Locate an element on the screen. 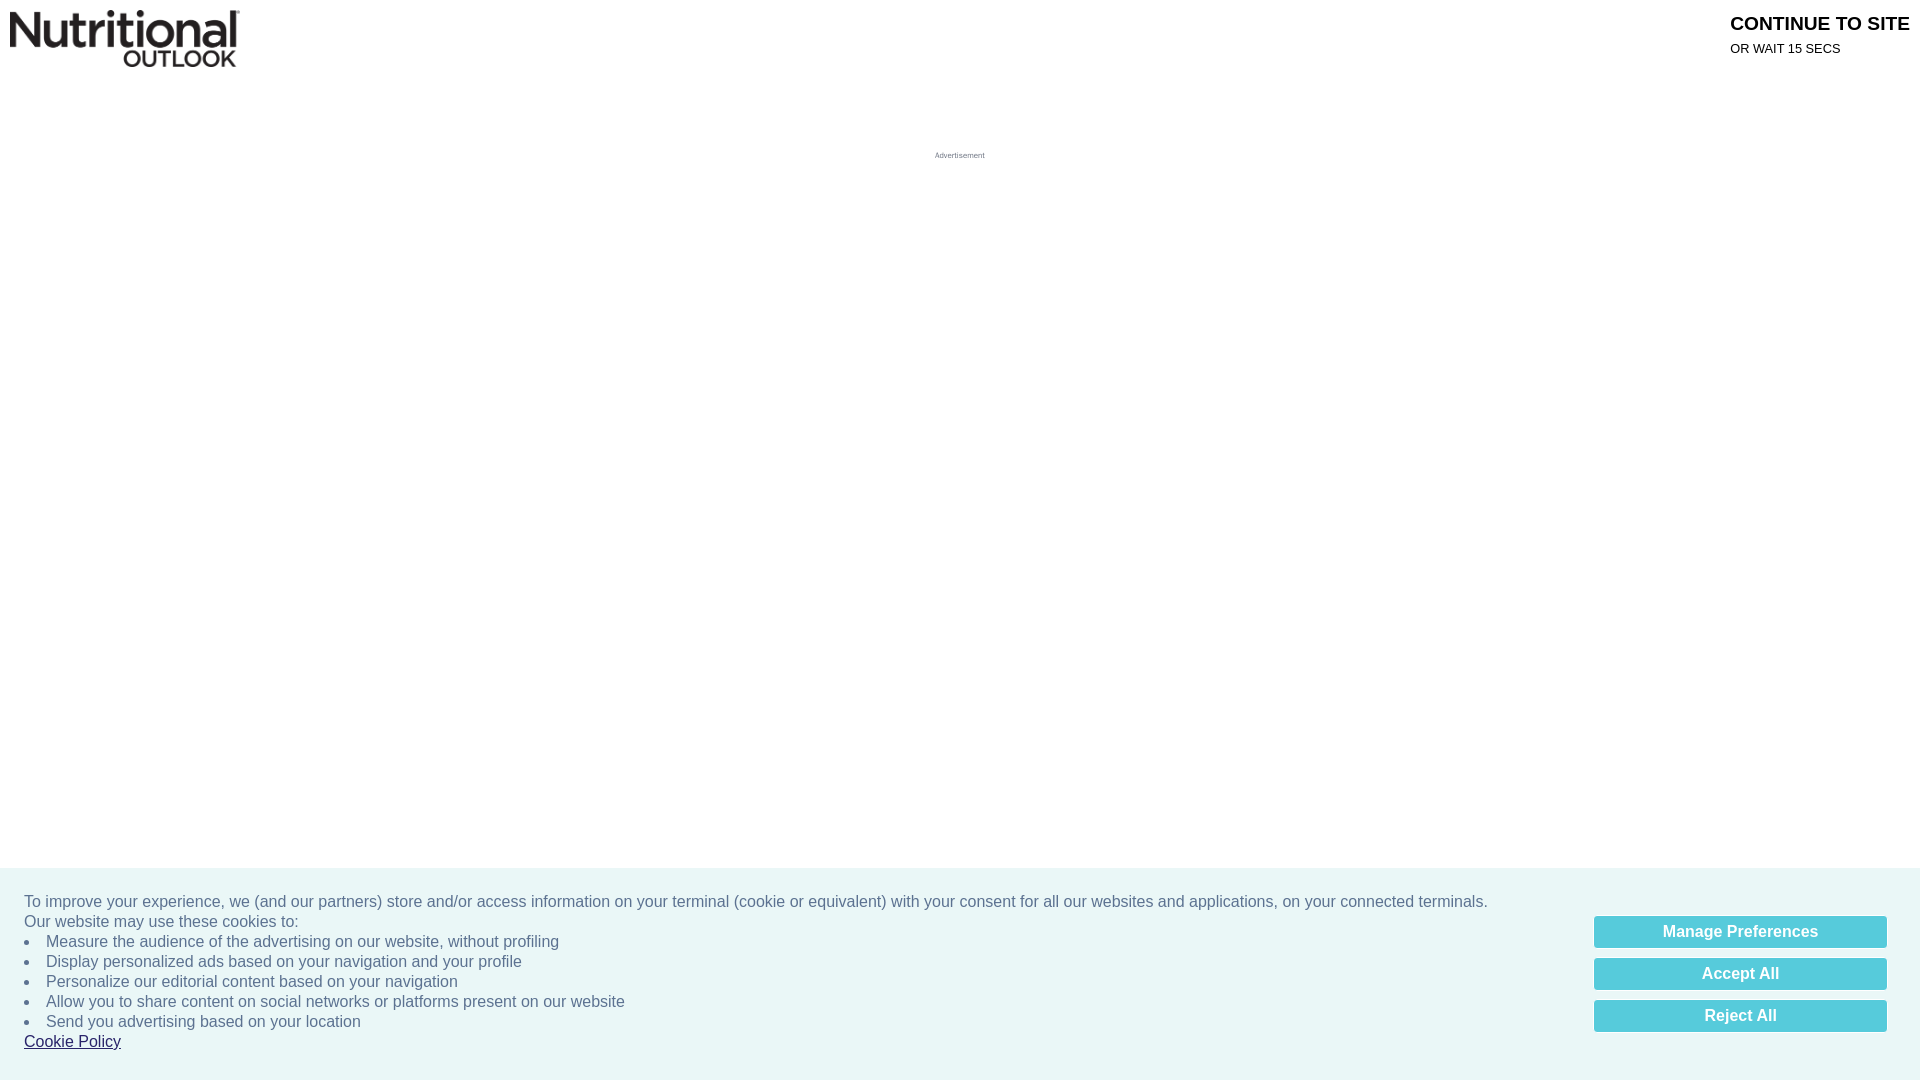 The width and height of the screenshot is (1920, 1080). Accept All is located at coordinates (1740, 974).